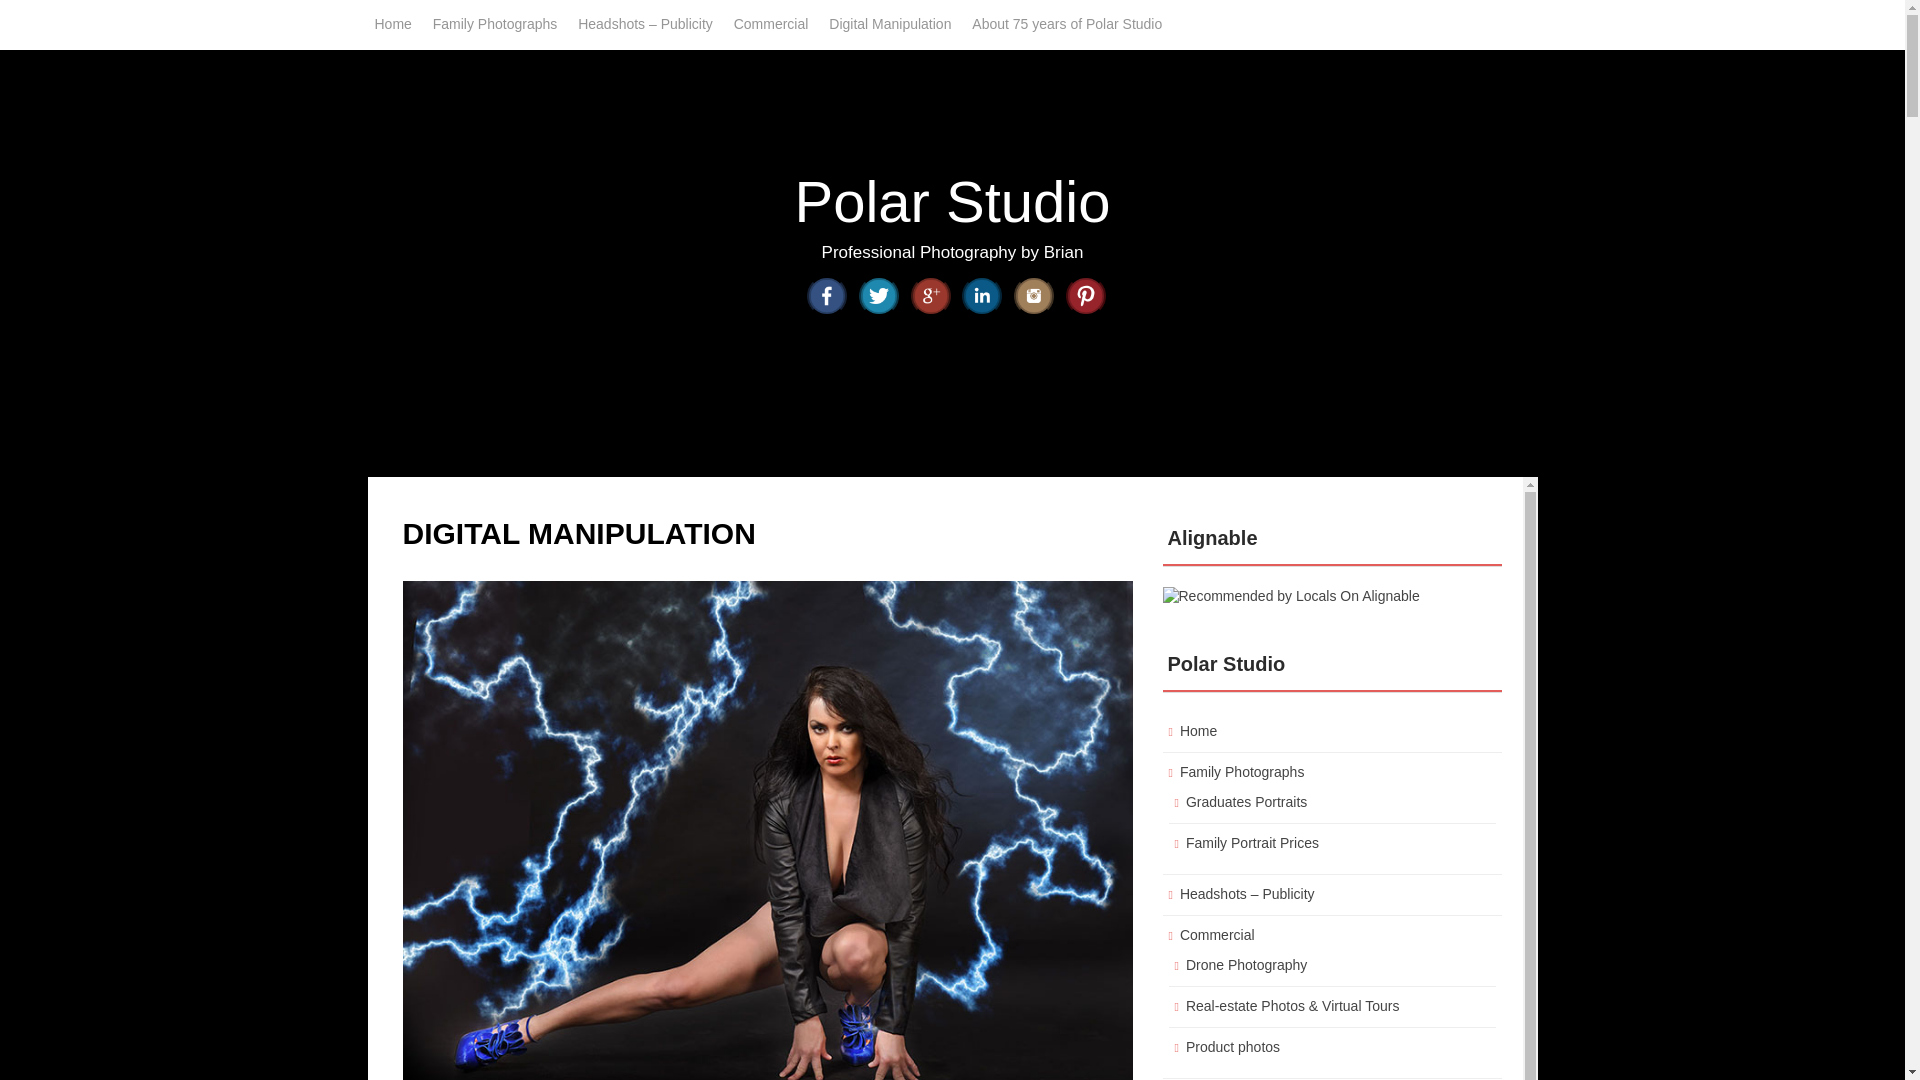 The image size is (1920, 1080). Describe the element at coordinates (1066, 24) in the screenshot. I see `About 75 years of Polar Studio` at that location.